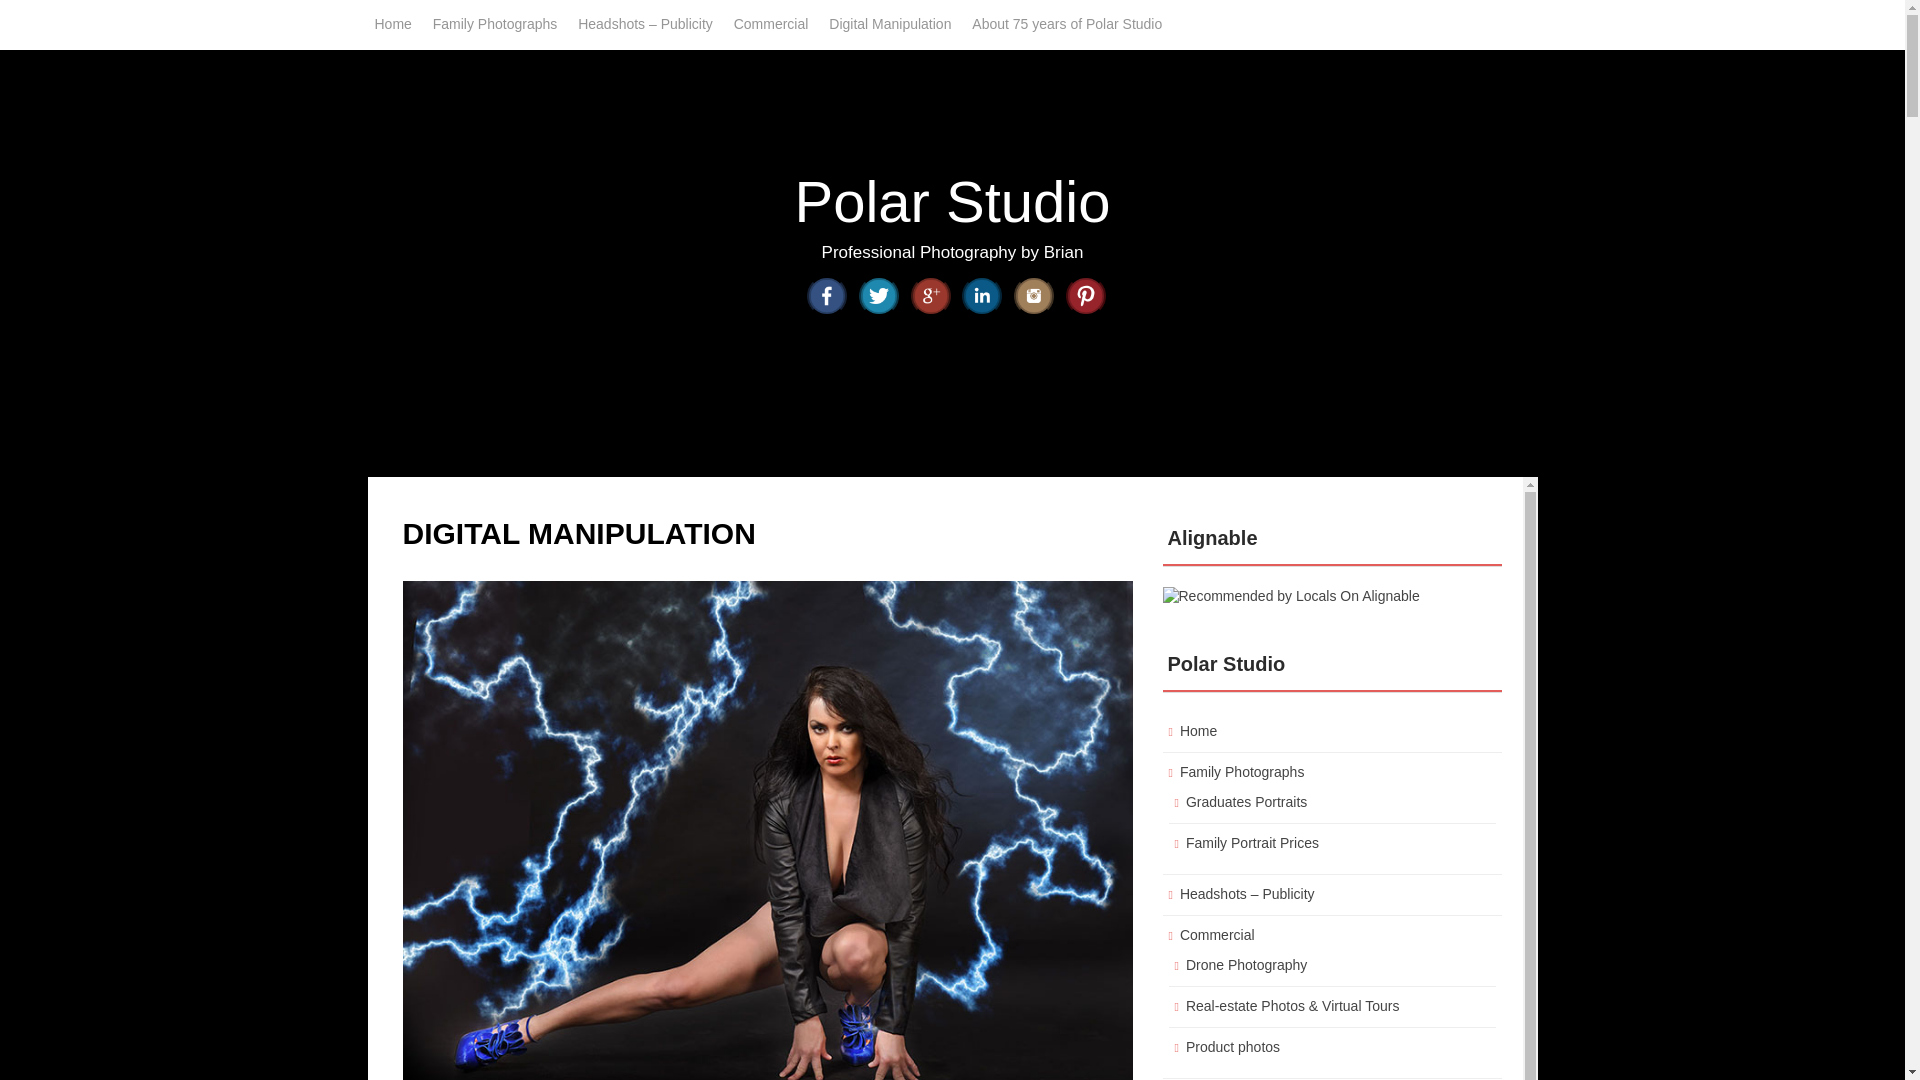 The image size is (1920, 1080). Describe the element at coordinates (1066, 24) in the screenshot. I see `About 75 years of Polar Studio` at that location.